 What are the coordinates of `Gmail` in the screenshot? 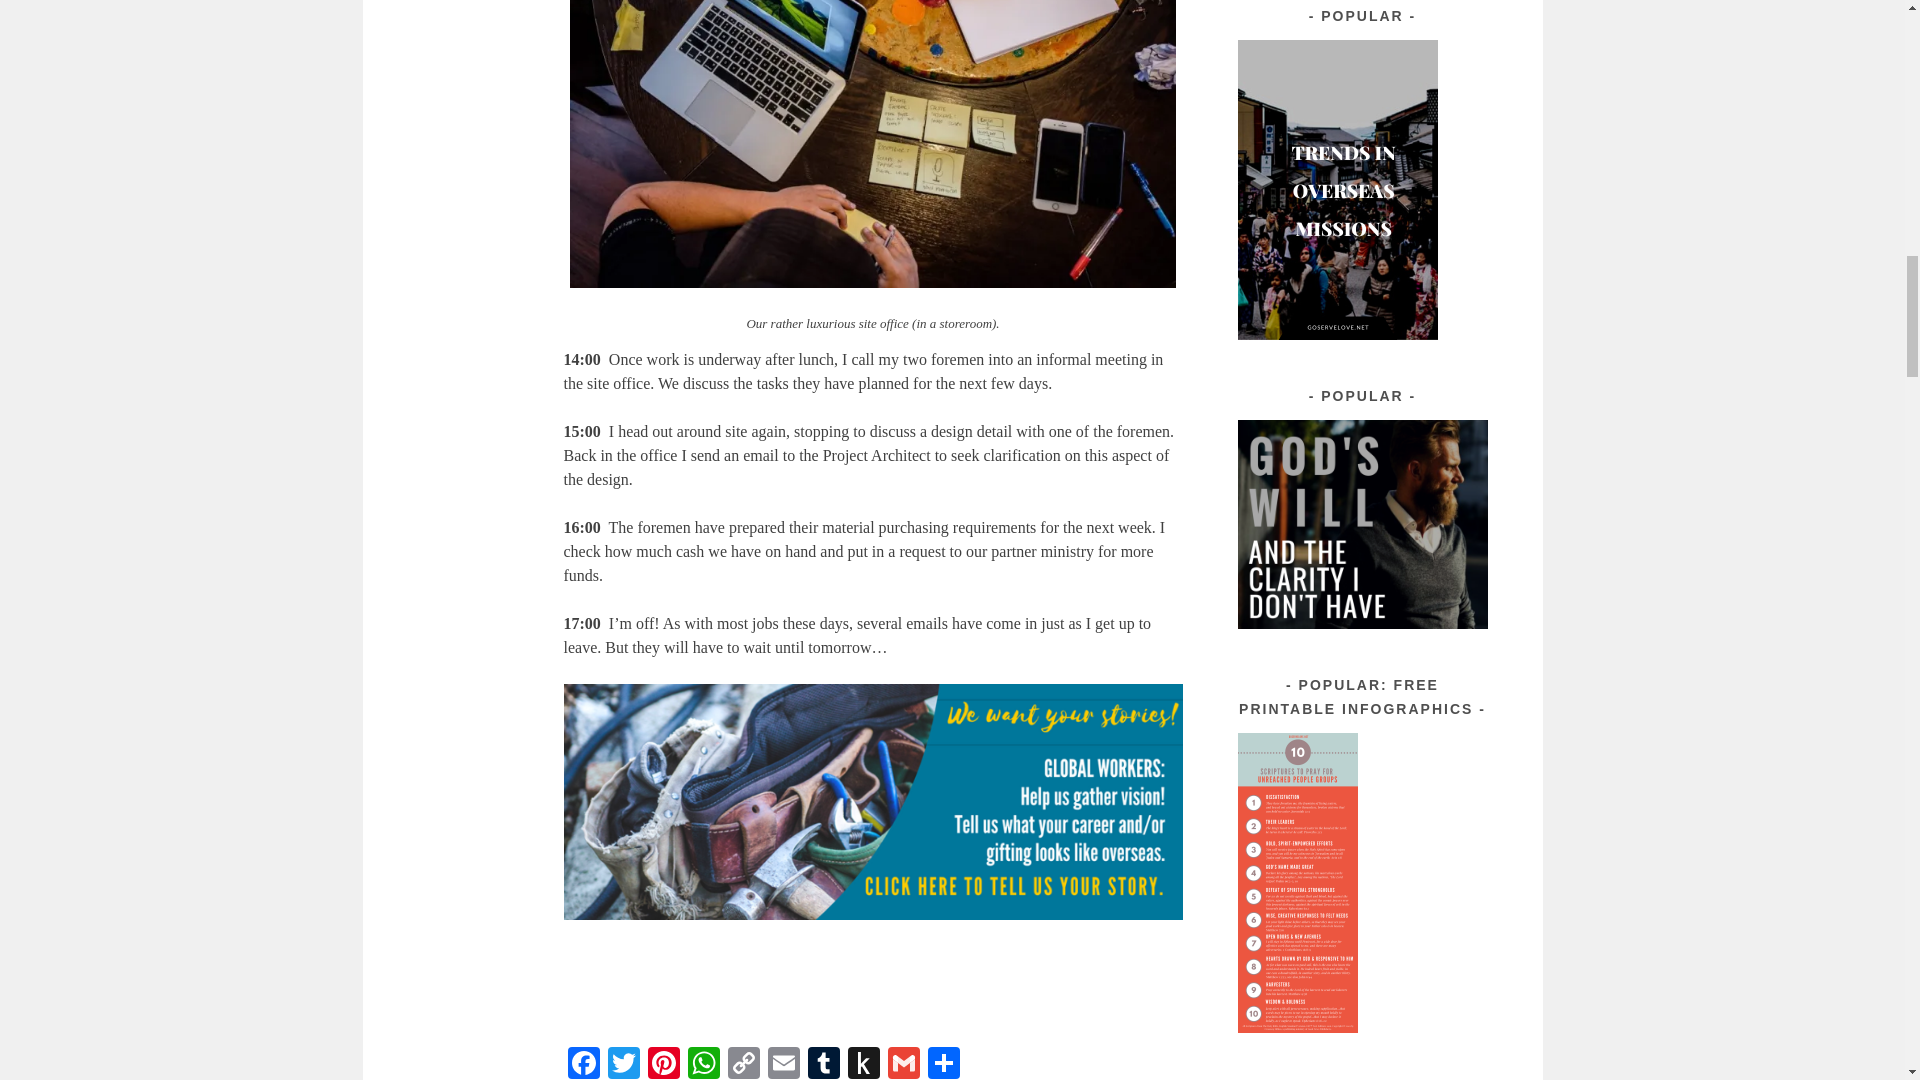 It's located at (903, 1063).